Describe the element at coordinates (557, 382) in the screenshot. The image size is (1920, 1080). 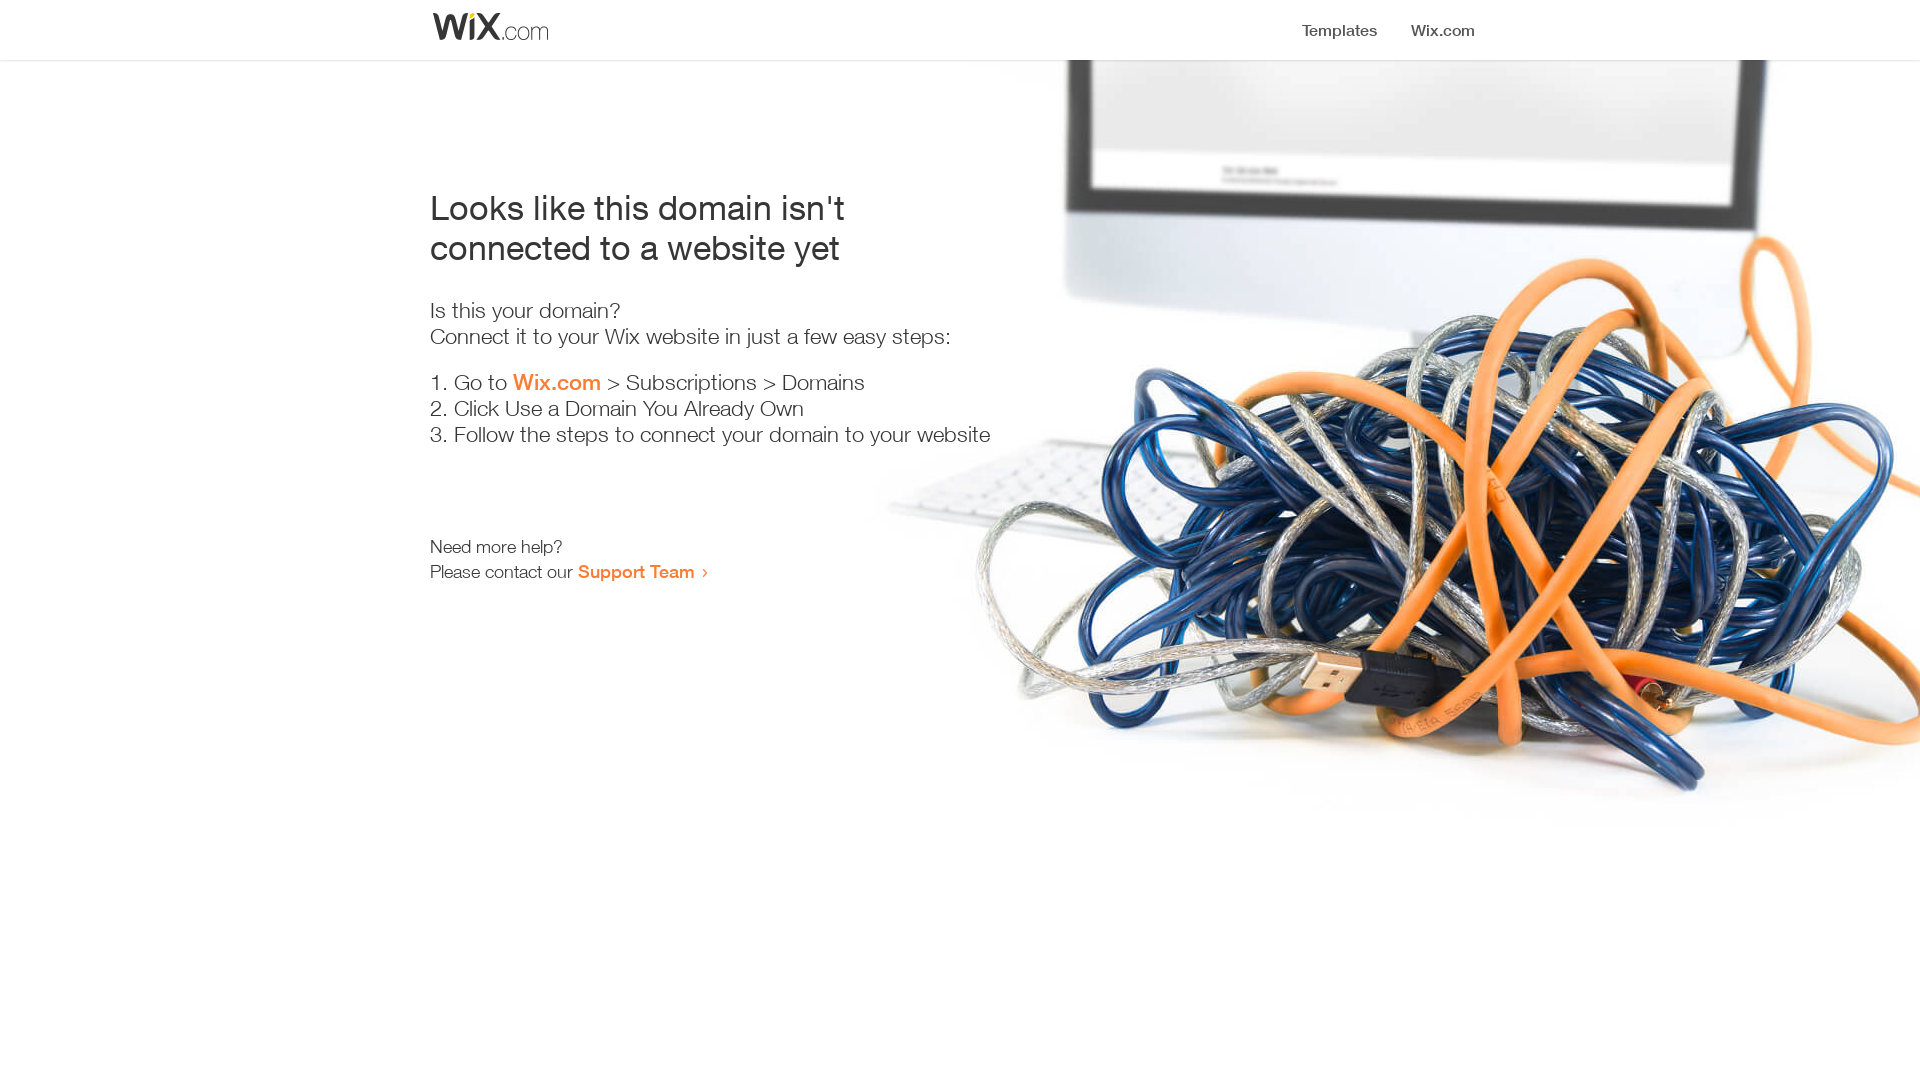
I see `Wix.com` at that location.